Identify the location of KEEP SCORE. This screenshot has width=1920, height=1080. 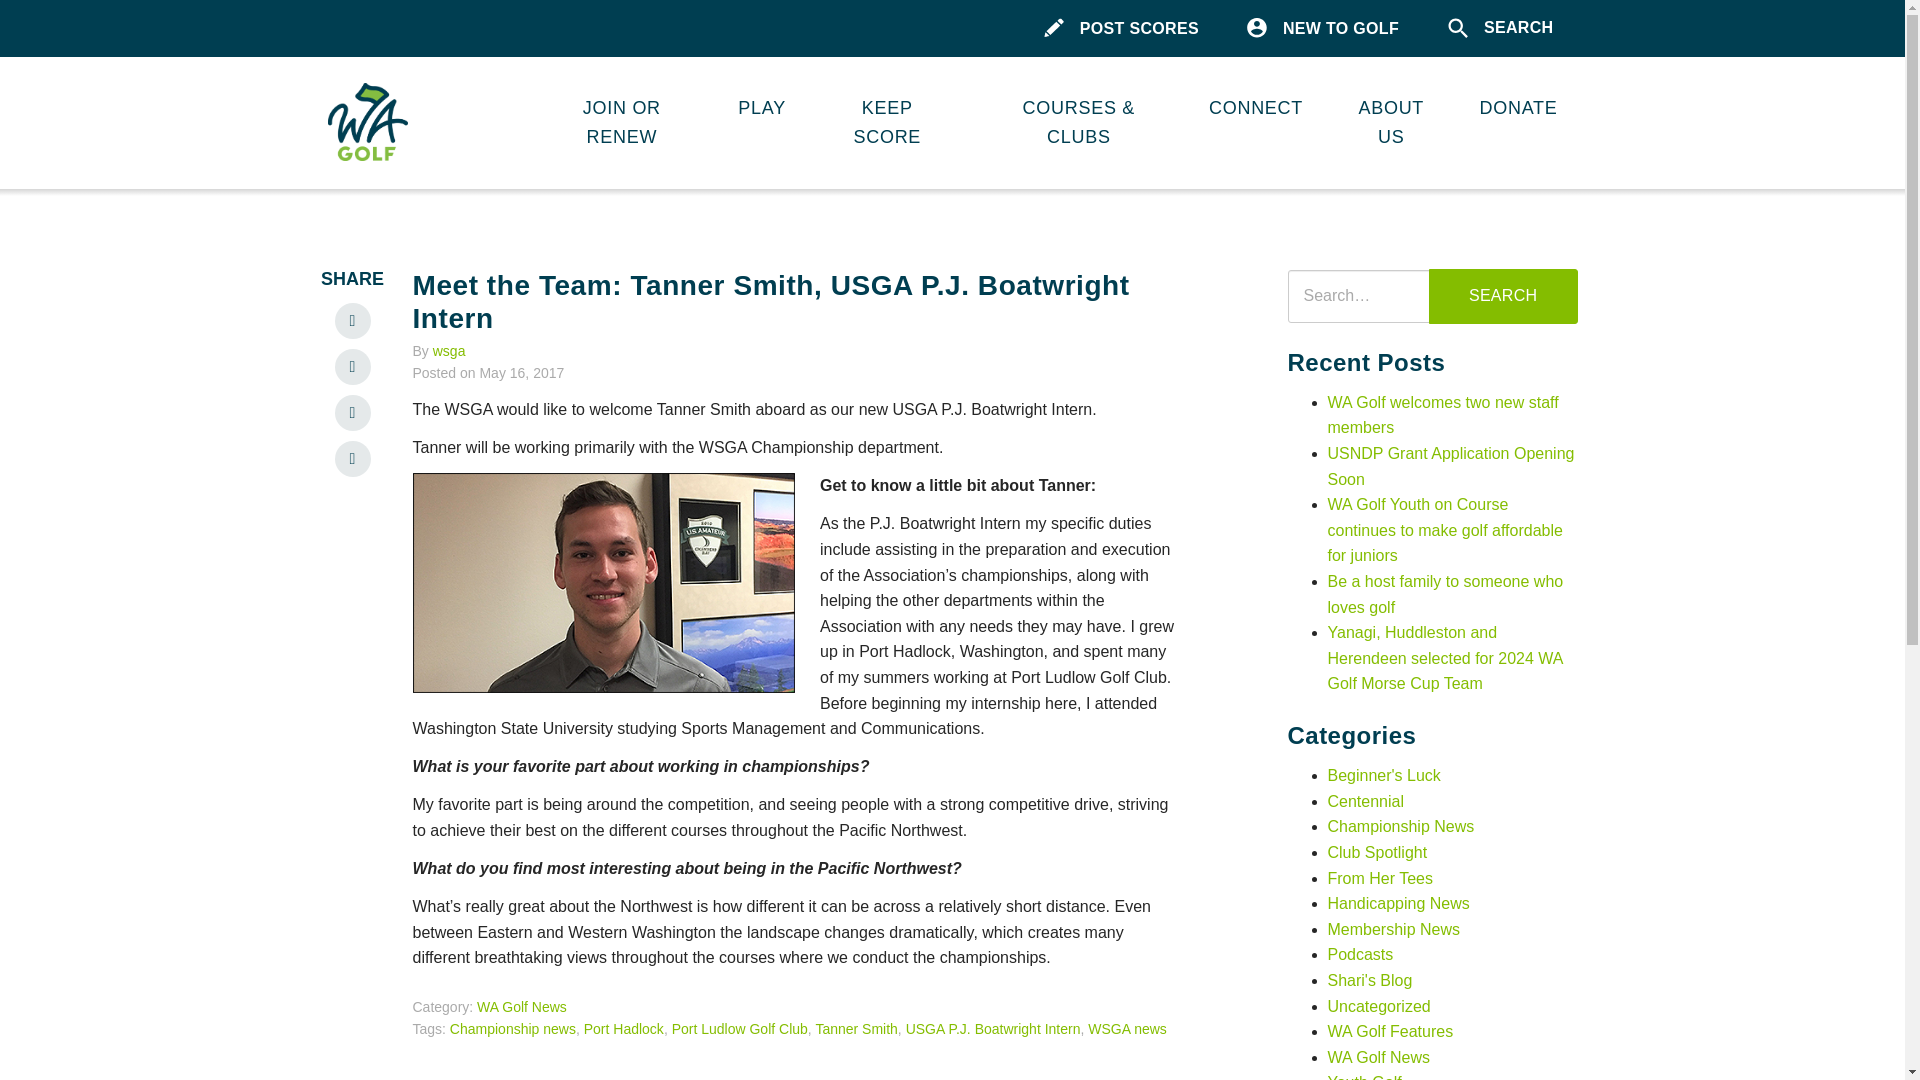
(888, 123).